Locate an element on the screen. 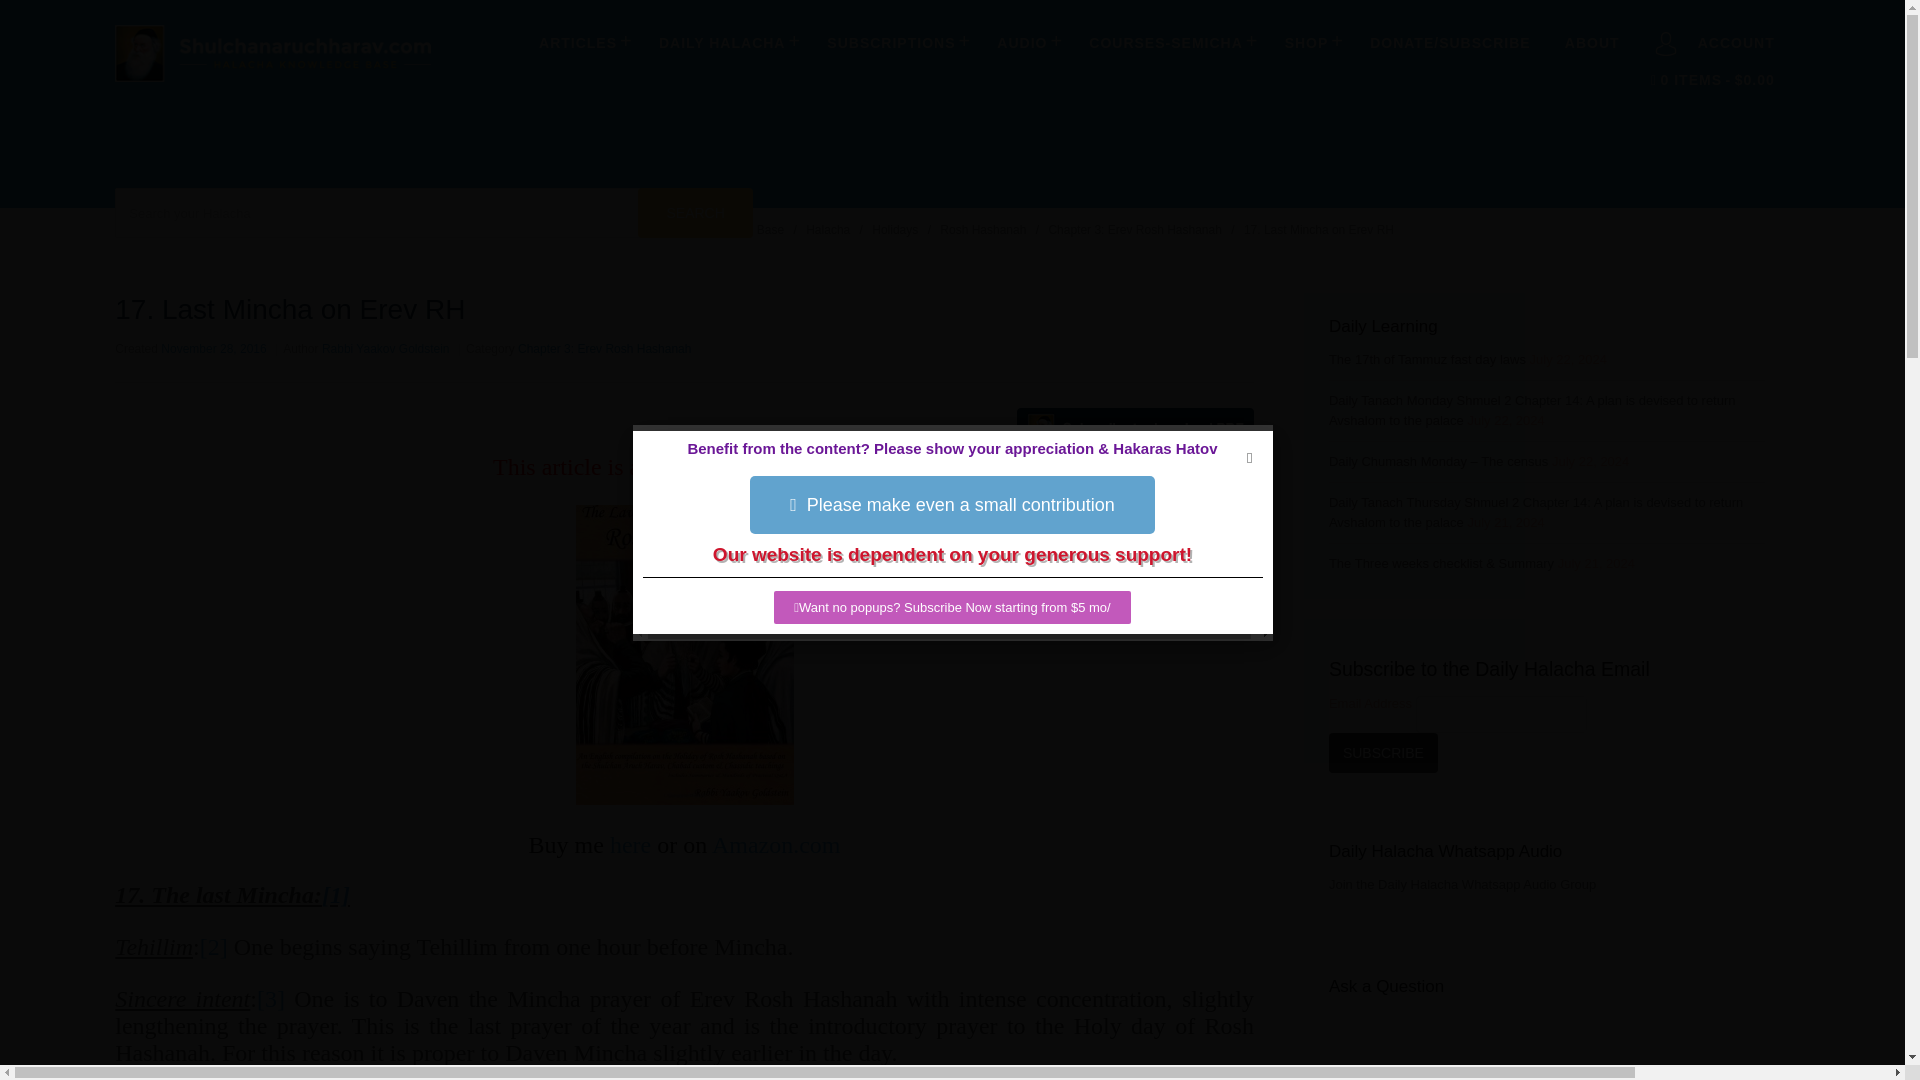  ARTICLES is located at coordinates (582, 42).